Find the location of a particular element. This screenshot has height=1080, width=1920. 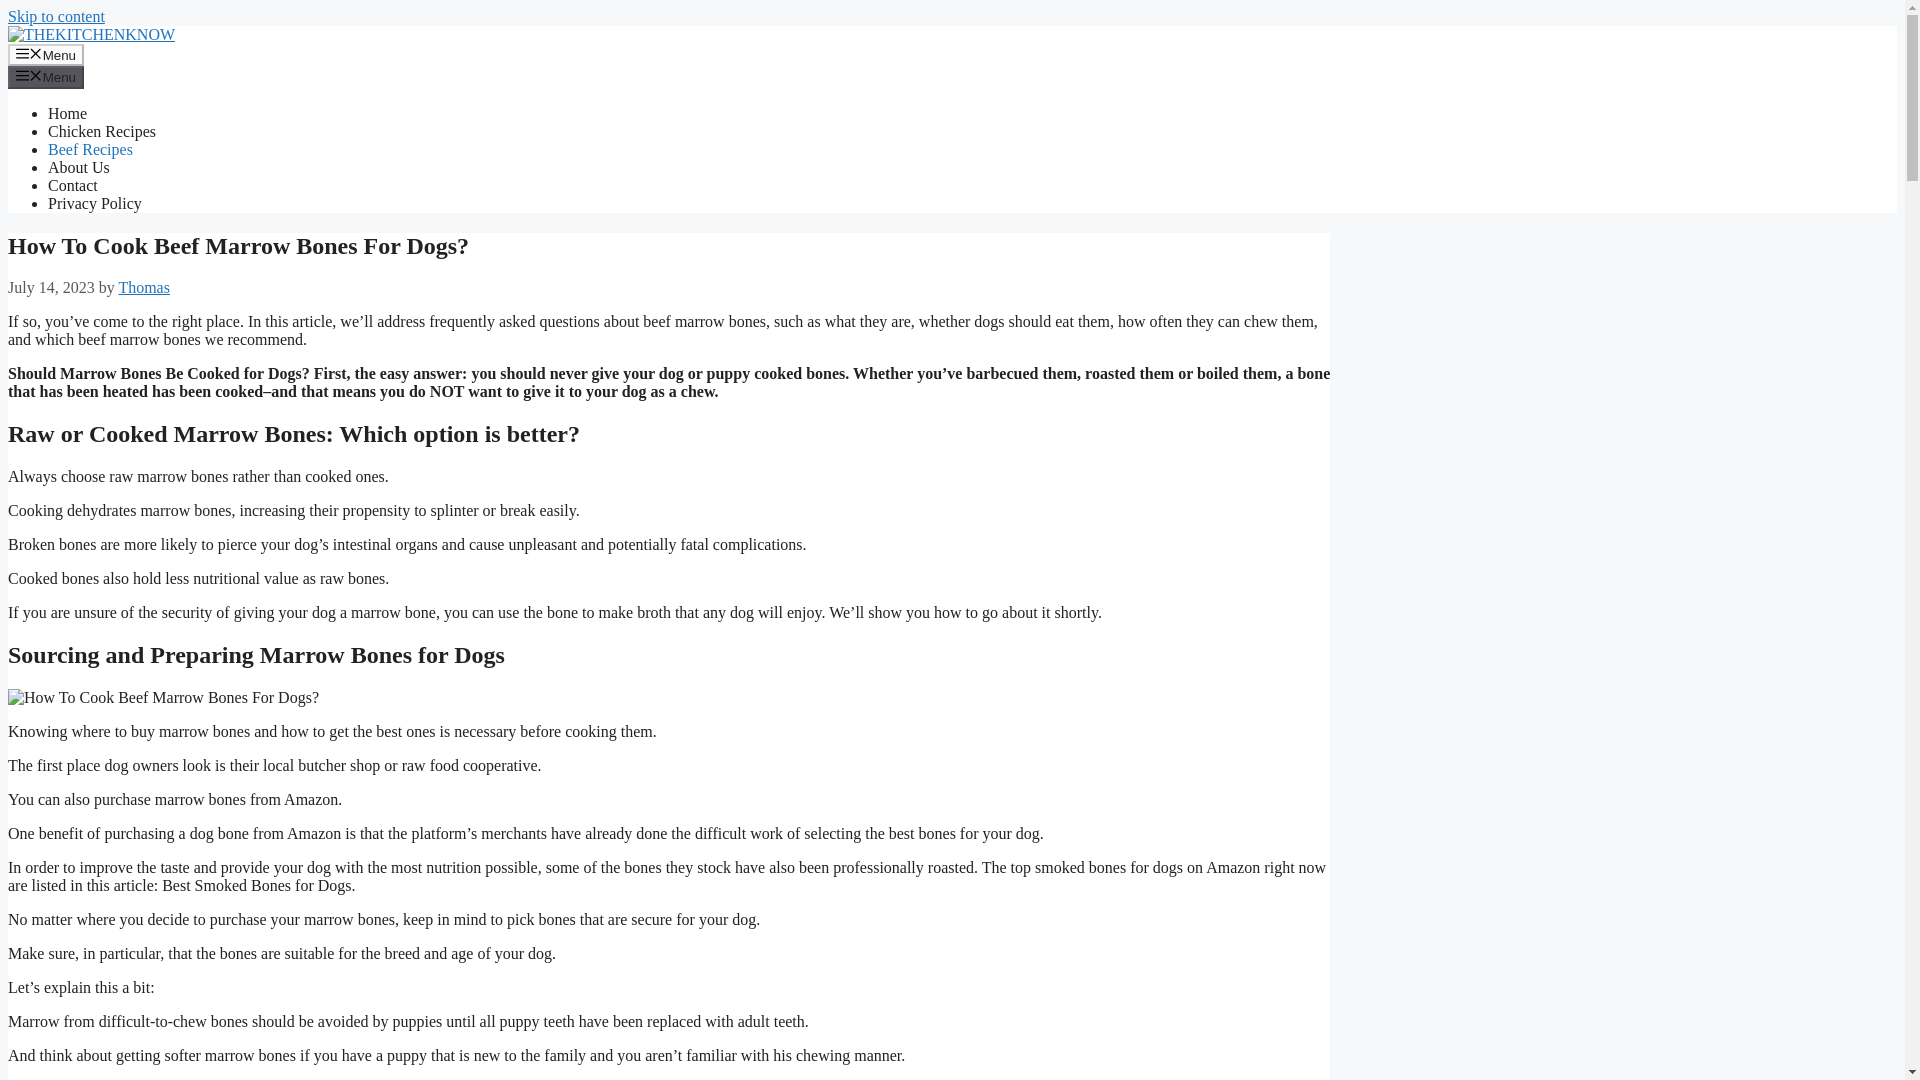

View all posts by Thomas is located at coordinates (144, 286).